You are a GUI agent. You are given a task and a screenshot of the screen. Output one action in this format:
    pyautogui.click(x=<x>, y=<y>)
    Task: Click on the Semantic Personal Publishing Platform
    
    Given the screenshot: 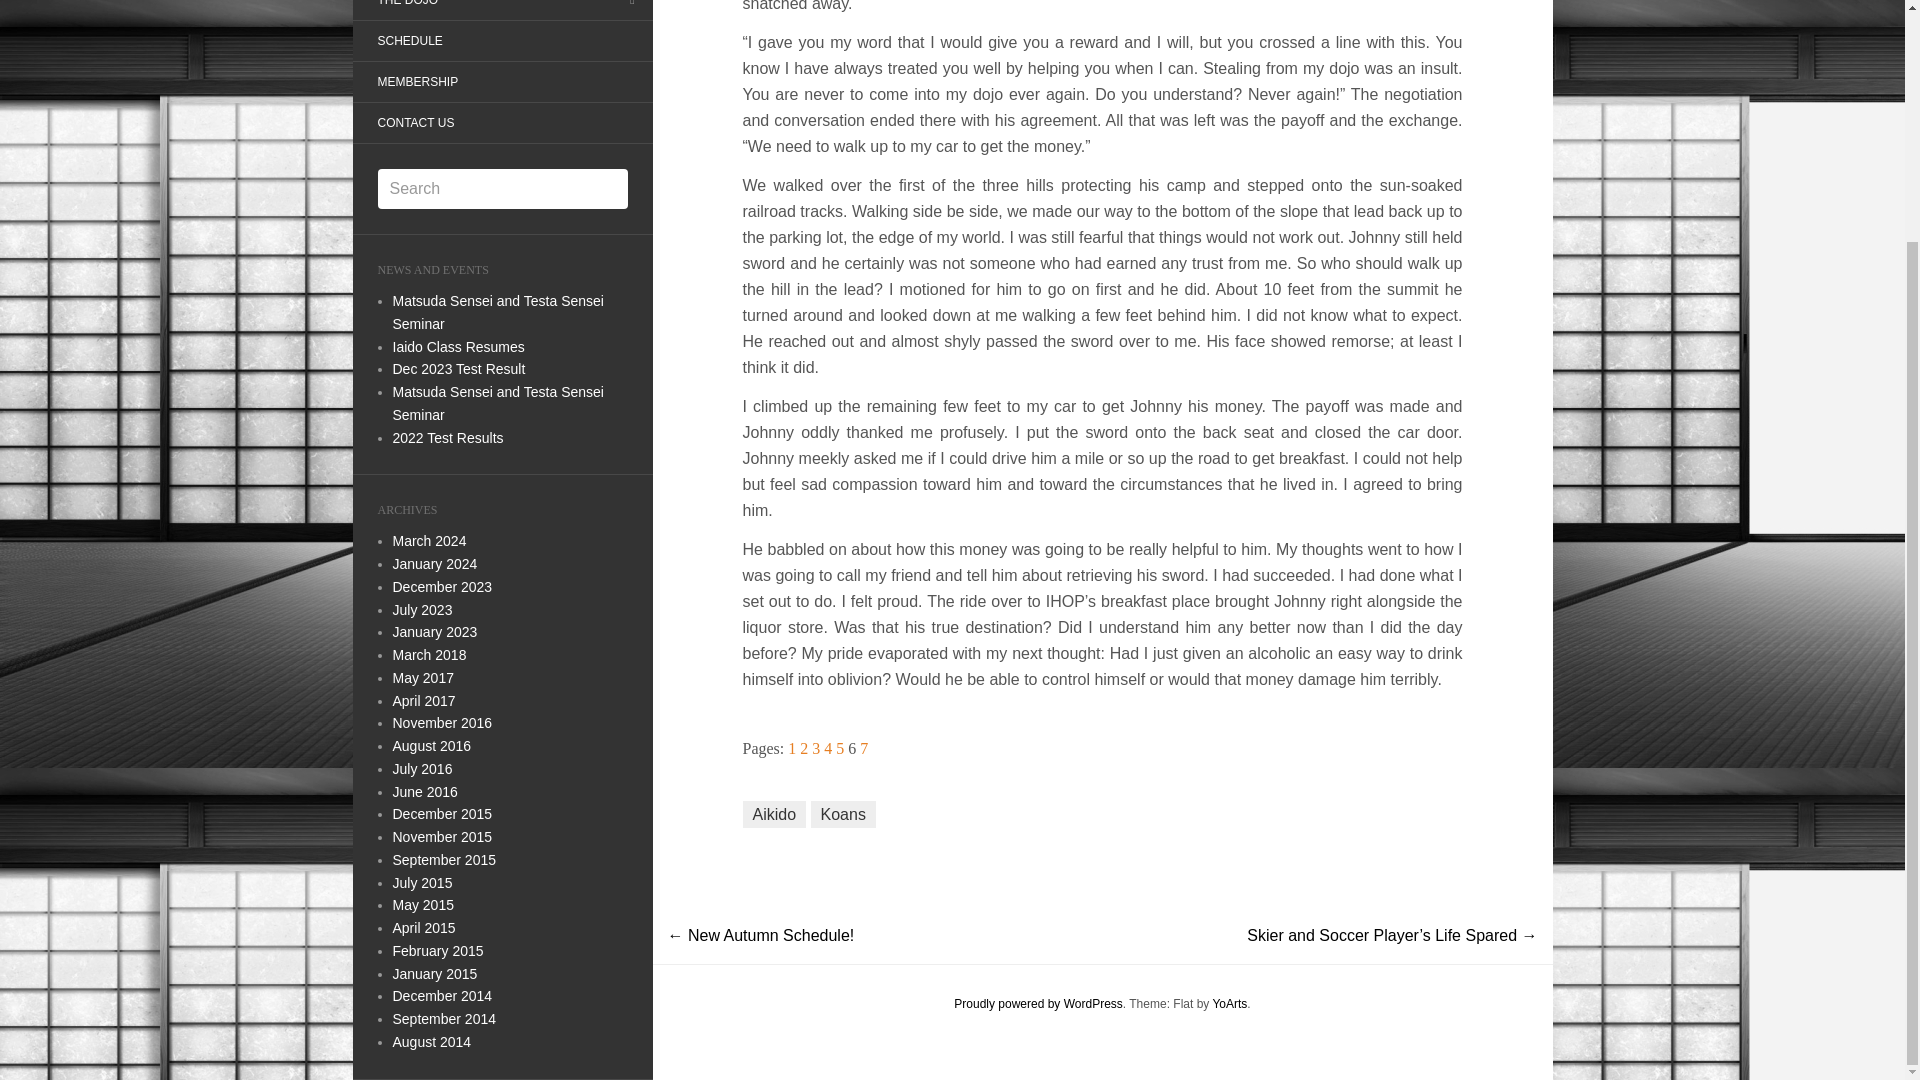 What is the action you would take?
    pyautogui.click(x=1038, y=1002)
    